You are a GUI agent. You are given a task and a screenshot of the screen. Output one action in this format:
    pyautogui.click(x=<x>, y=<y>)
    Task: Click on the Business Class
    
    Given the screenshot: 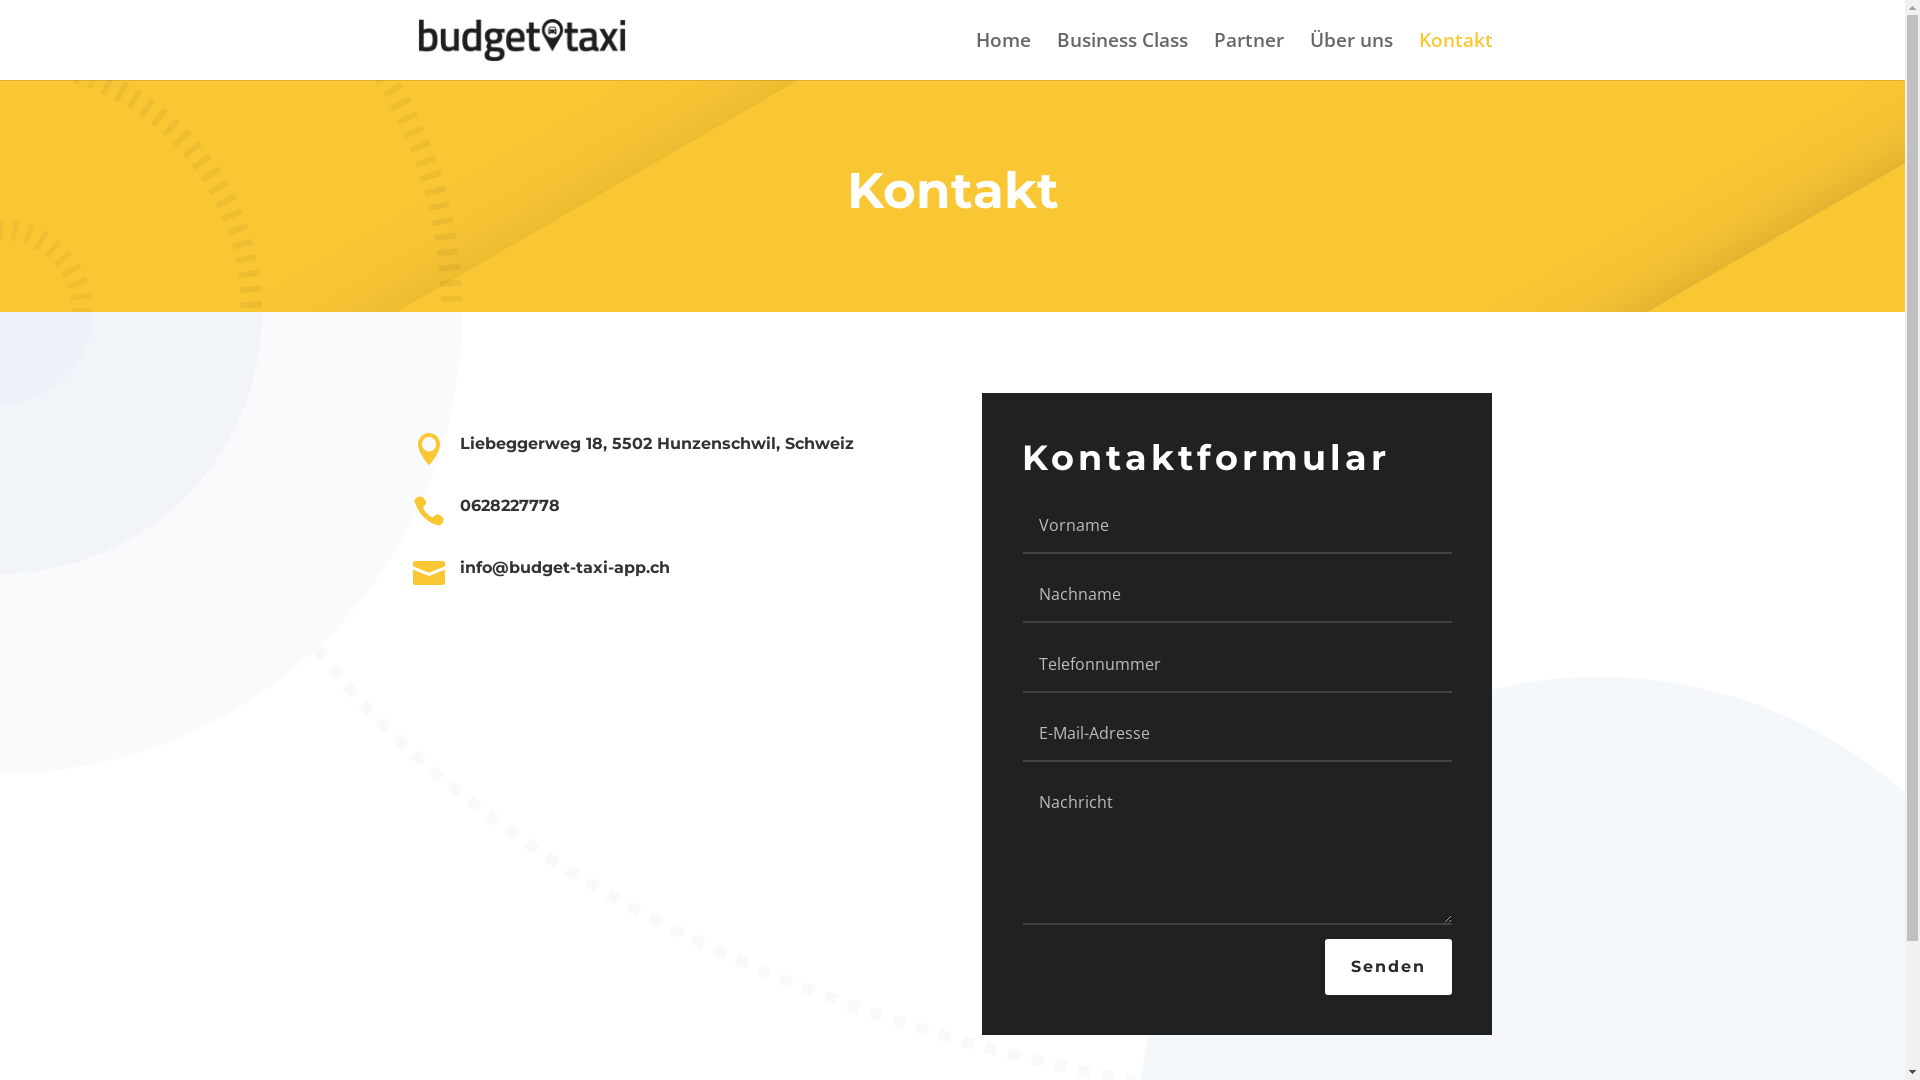 What is the action you would take?
    pyautogui.click(x=1122, y=56)
    